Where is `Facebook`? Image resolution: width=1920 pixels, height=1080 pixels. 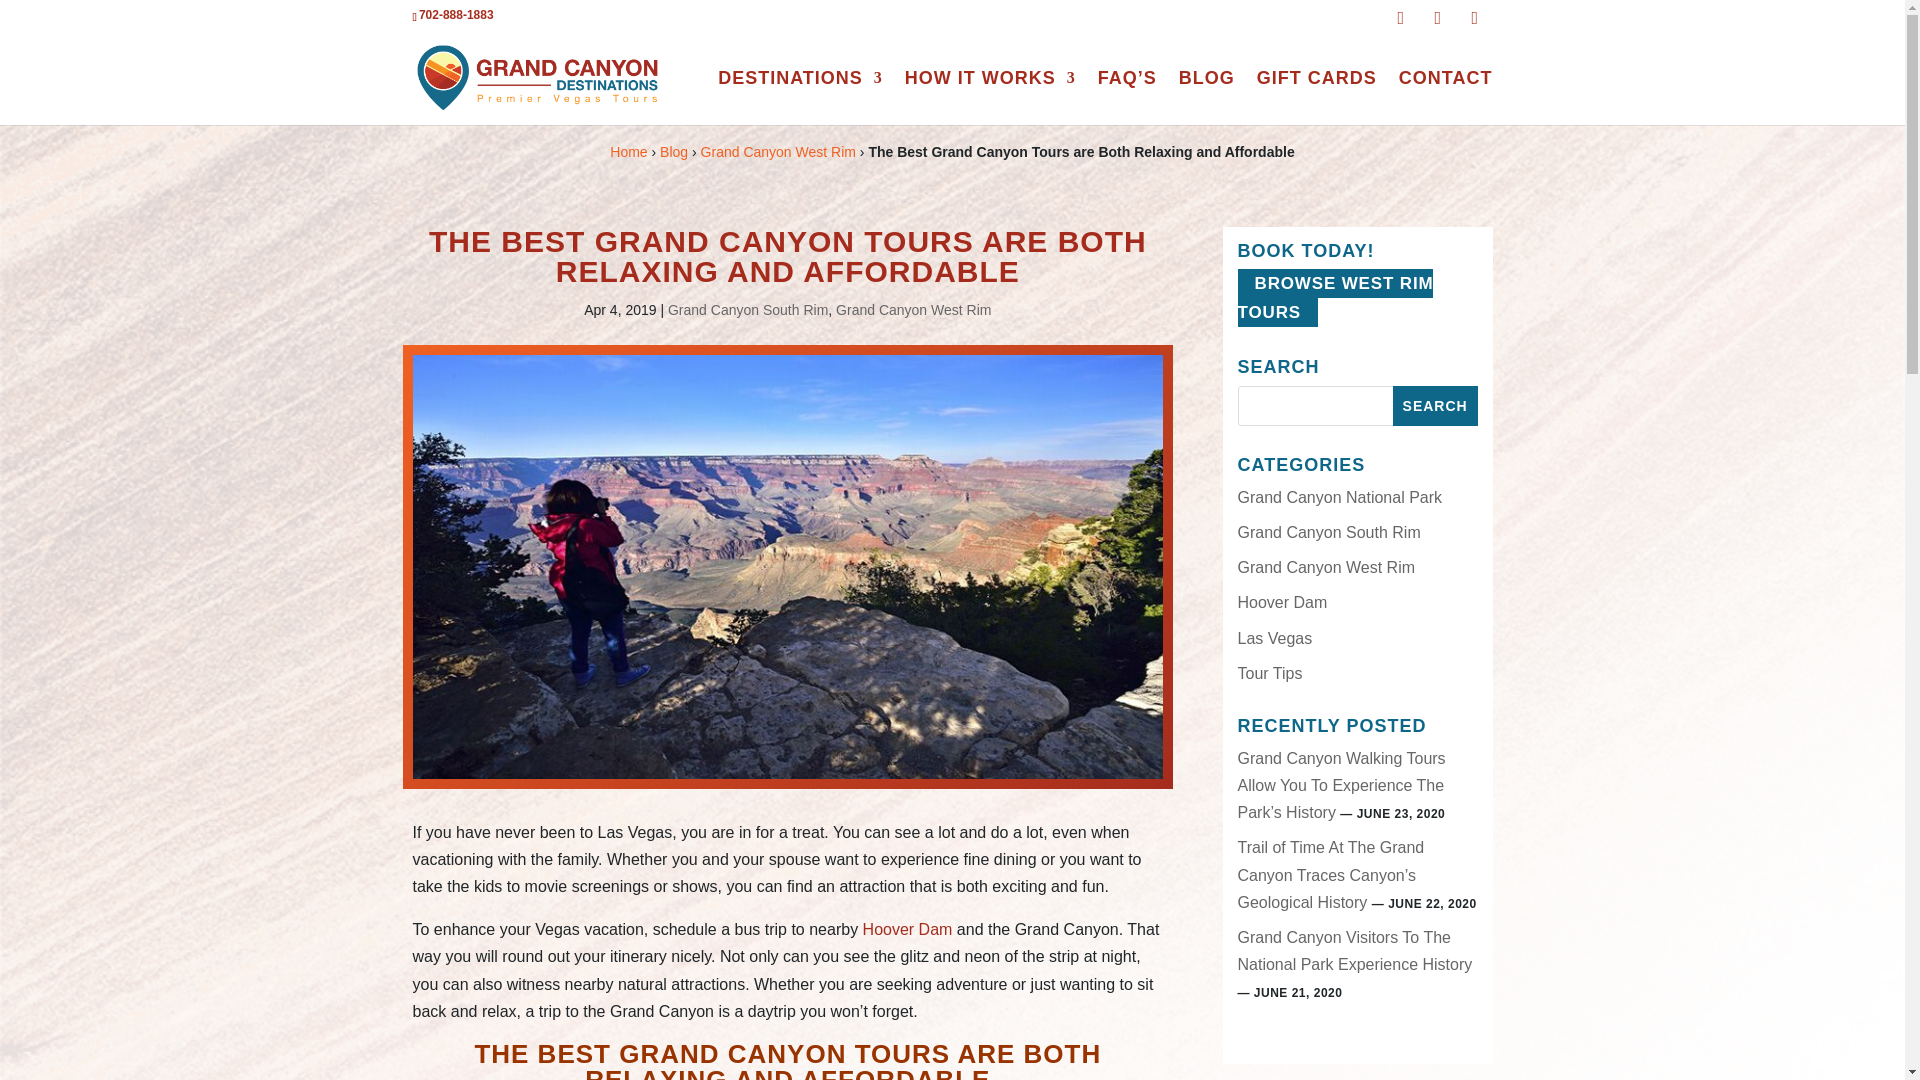
Facebook is located at coordinates (1406, 18).